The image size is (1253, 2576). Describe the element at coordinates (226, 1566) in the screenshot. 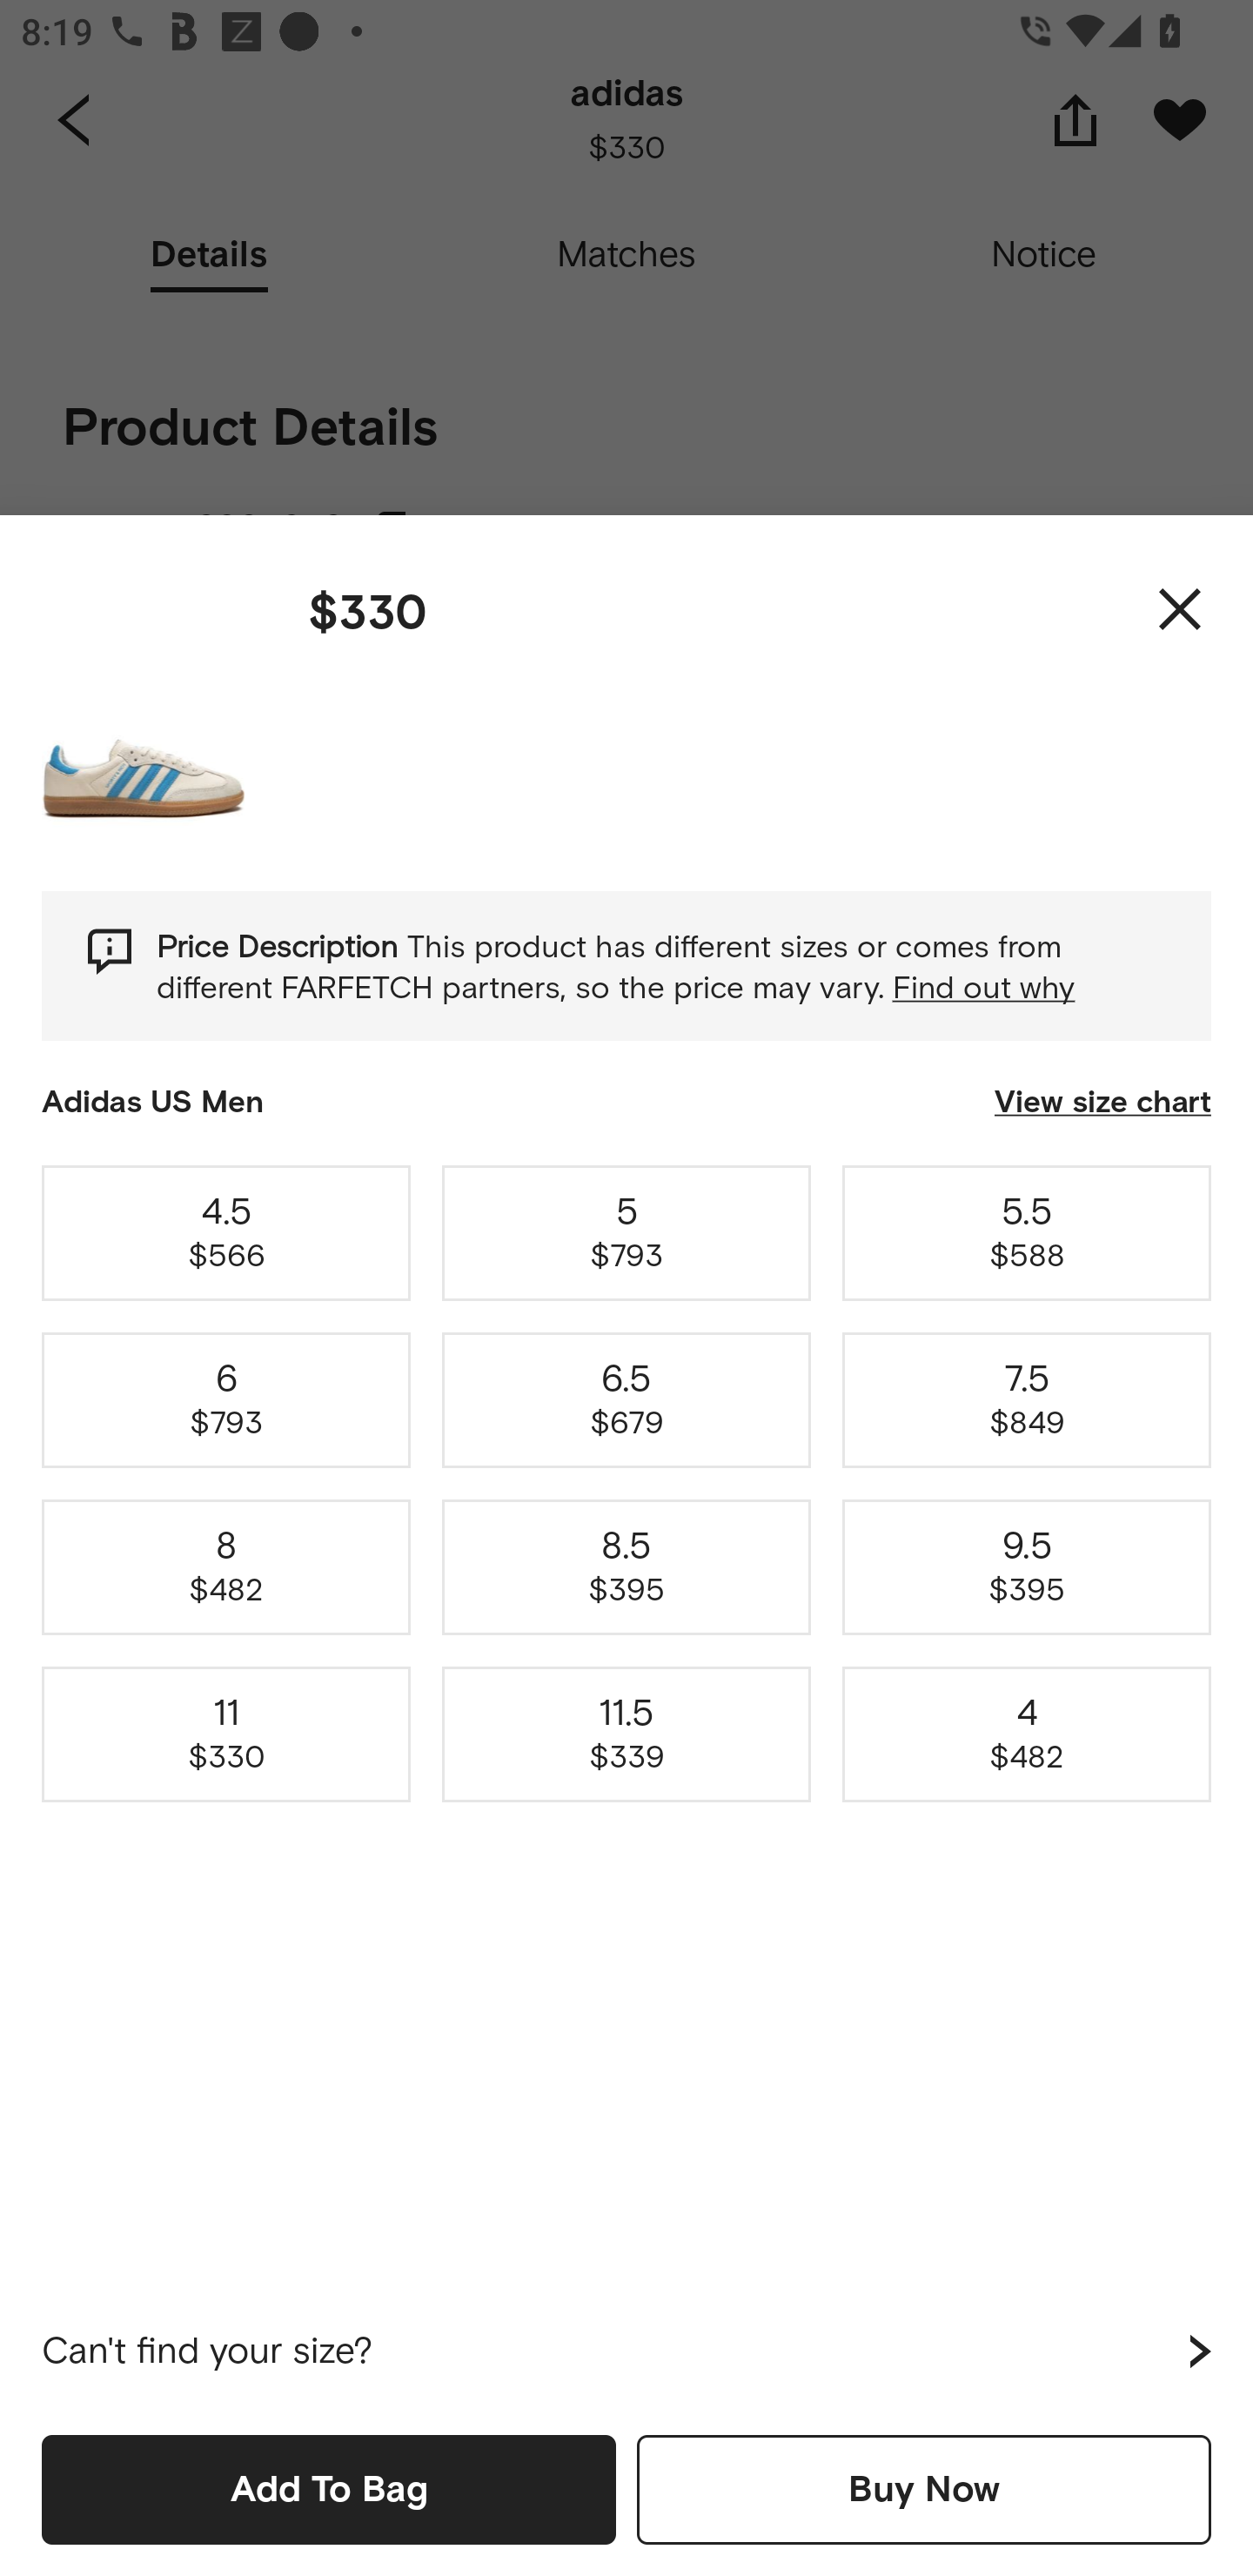

I see `8 $482` at that location.